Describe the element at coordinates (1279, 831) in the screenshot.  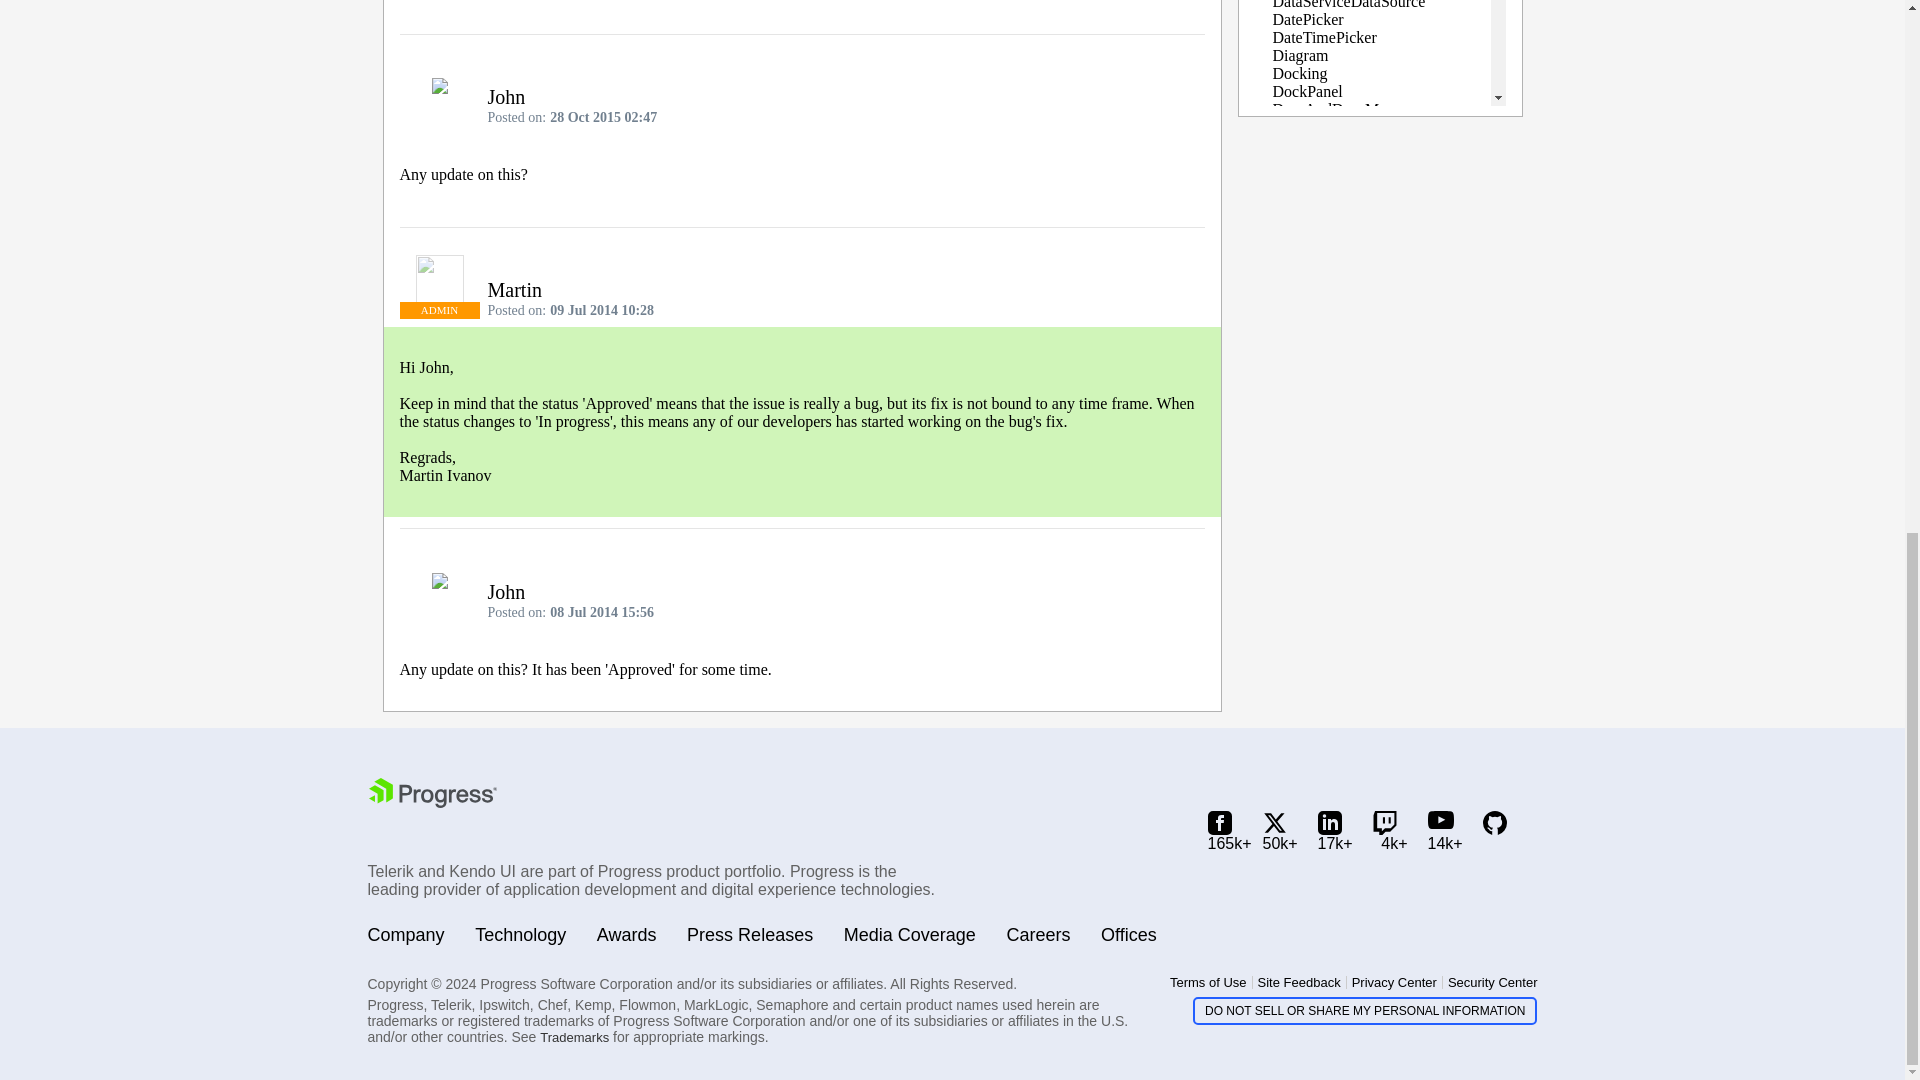
I see `X` at that location.